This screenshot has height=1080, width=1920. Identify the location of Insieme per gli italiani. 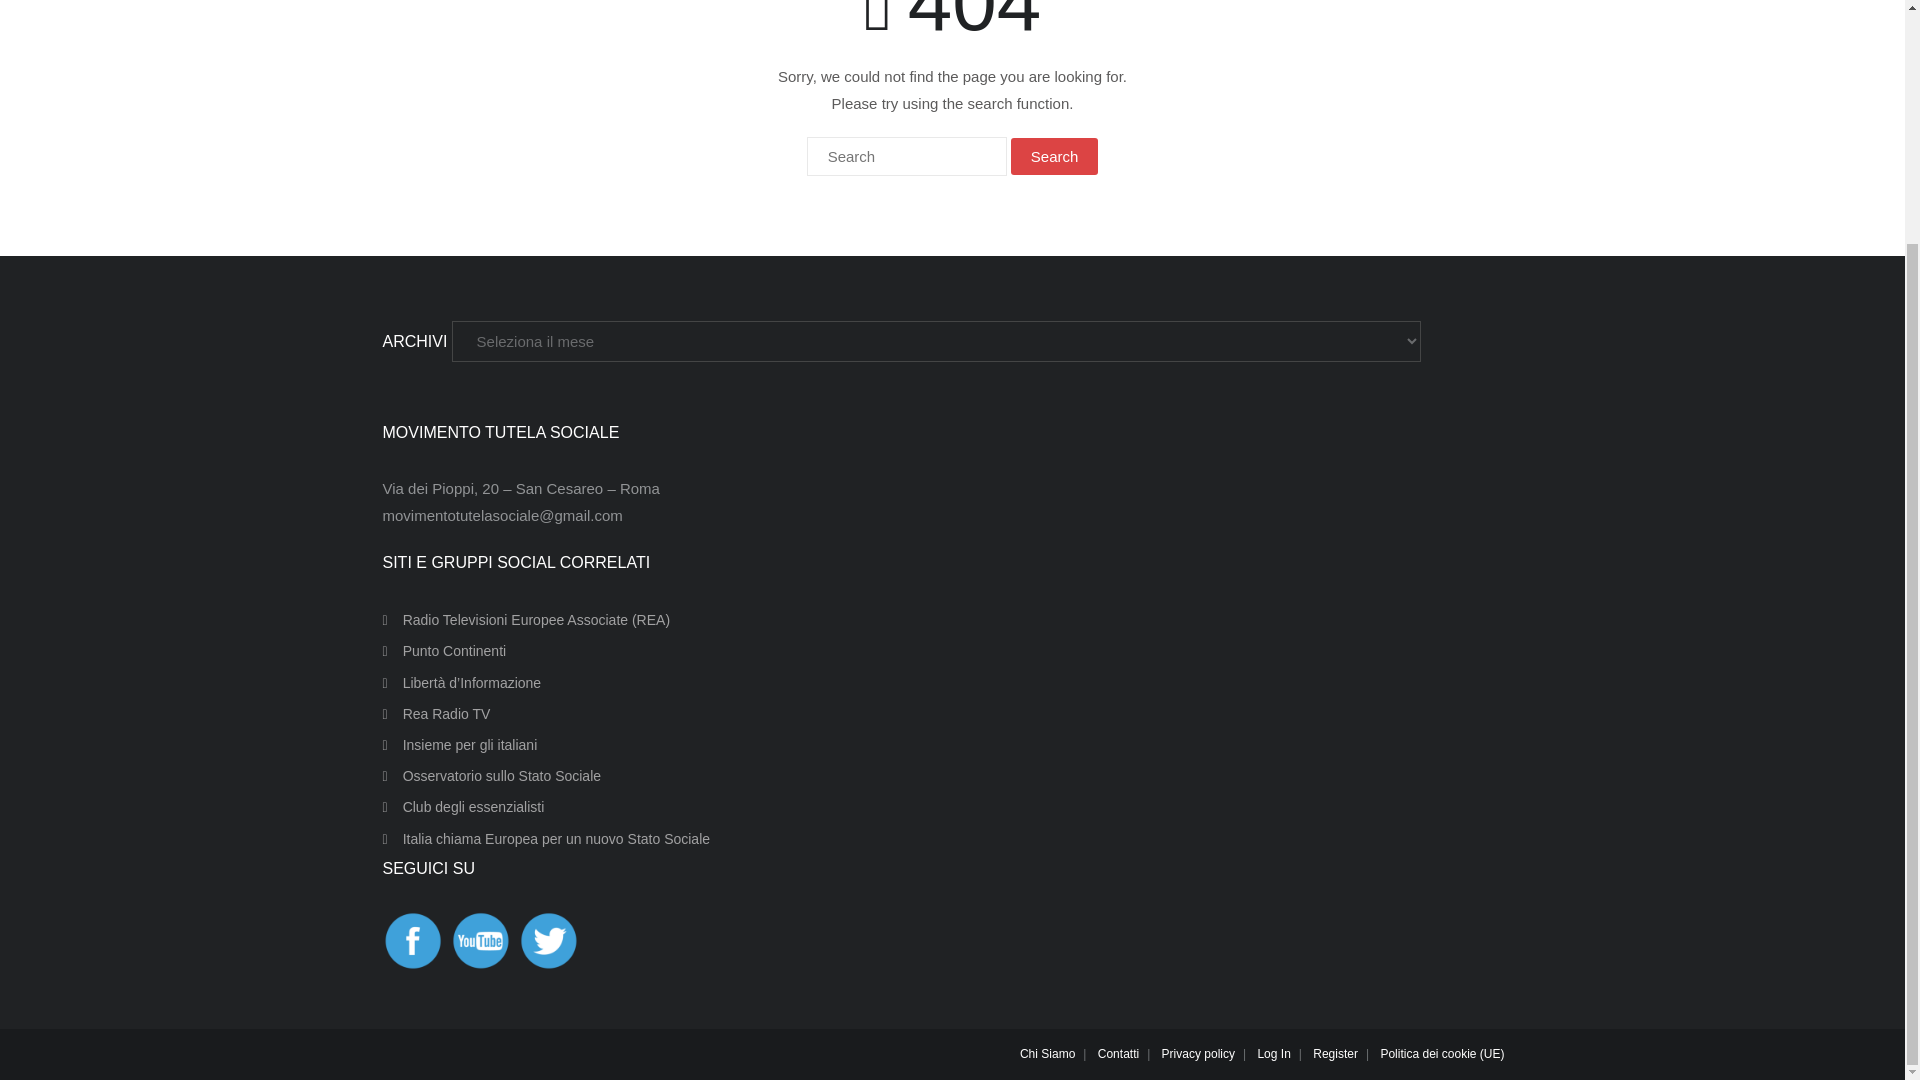
(460, 746).